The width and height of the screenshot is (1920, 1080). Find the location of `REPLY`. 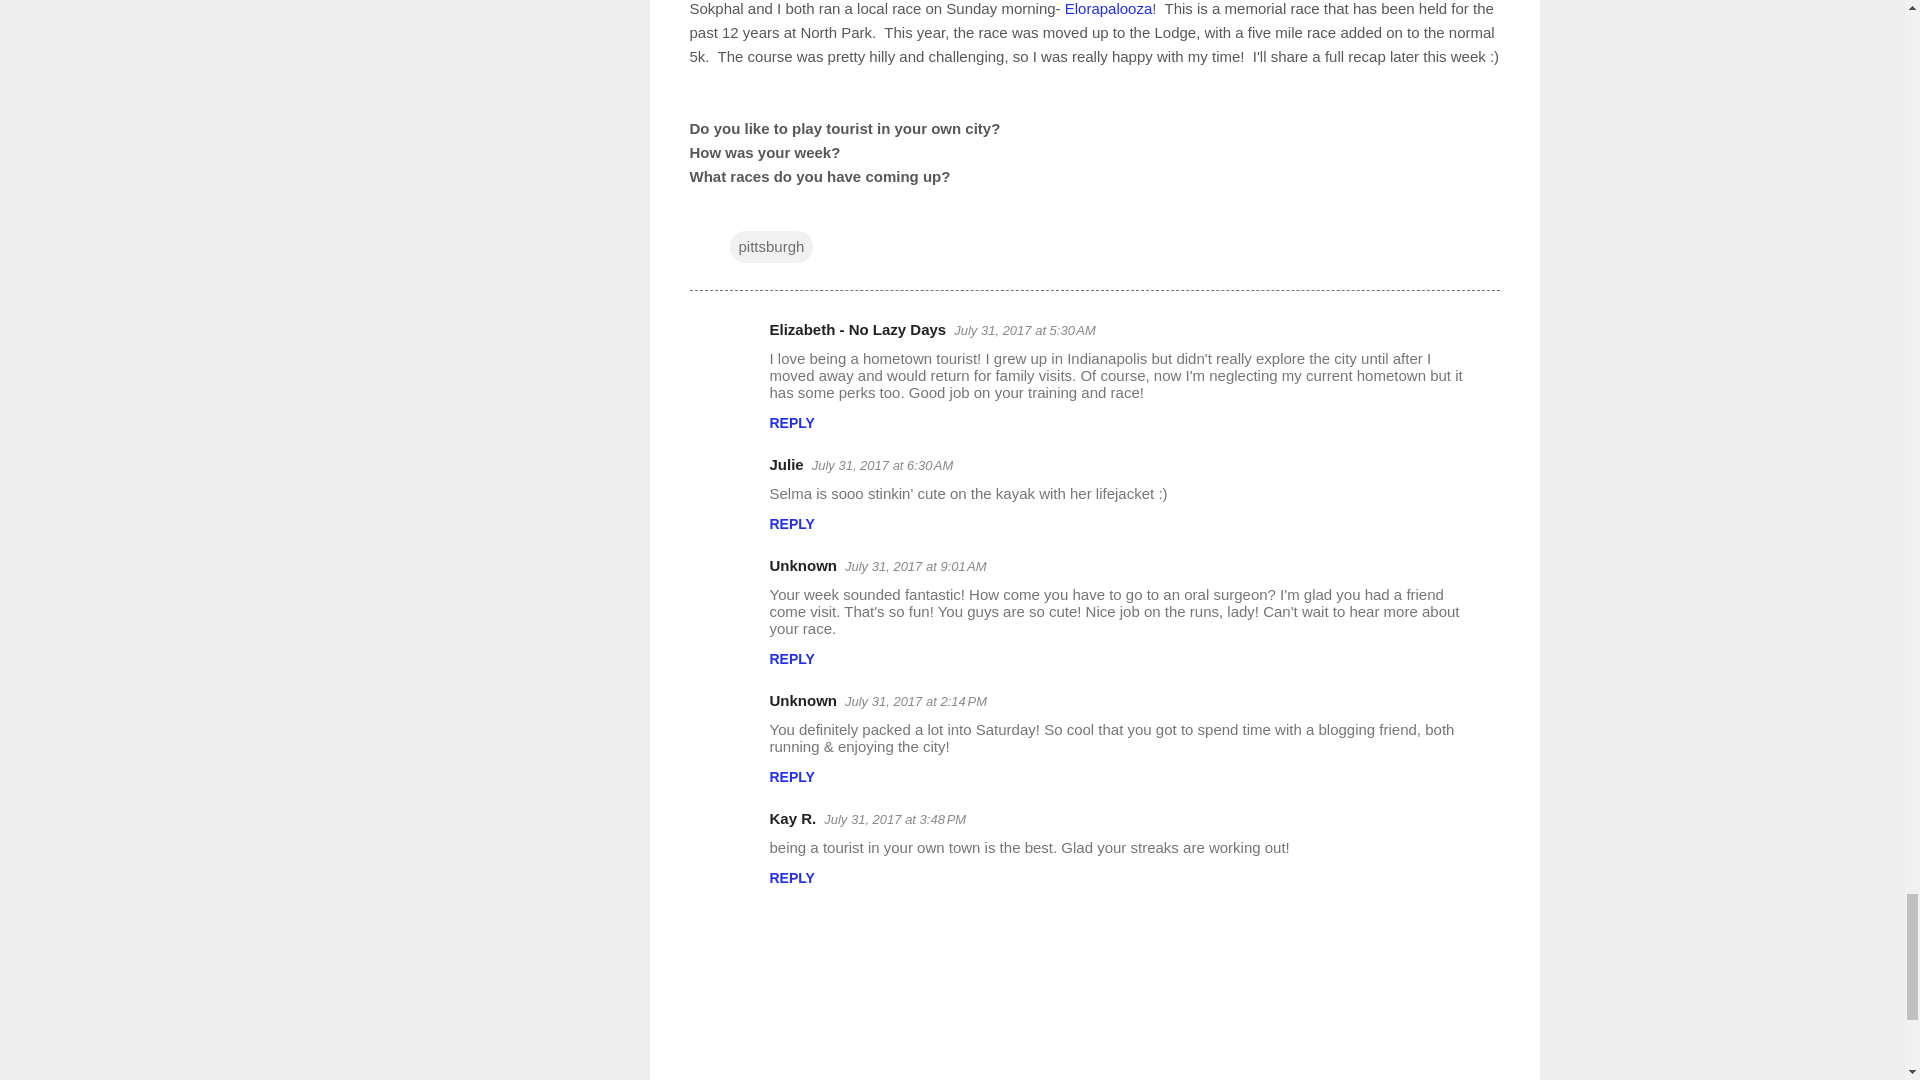

REPLY is located at coordinates (792, 422).